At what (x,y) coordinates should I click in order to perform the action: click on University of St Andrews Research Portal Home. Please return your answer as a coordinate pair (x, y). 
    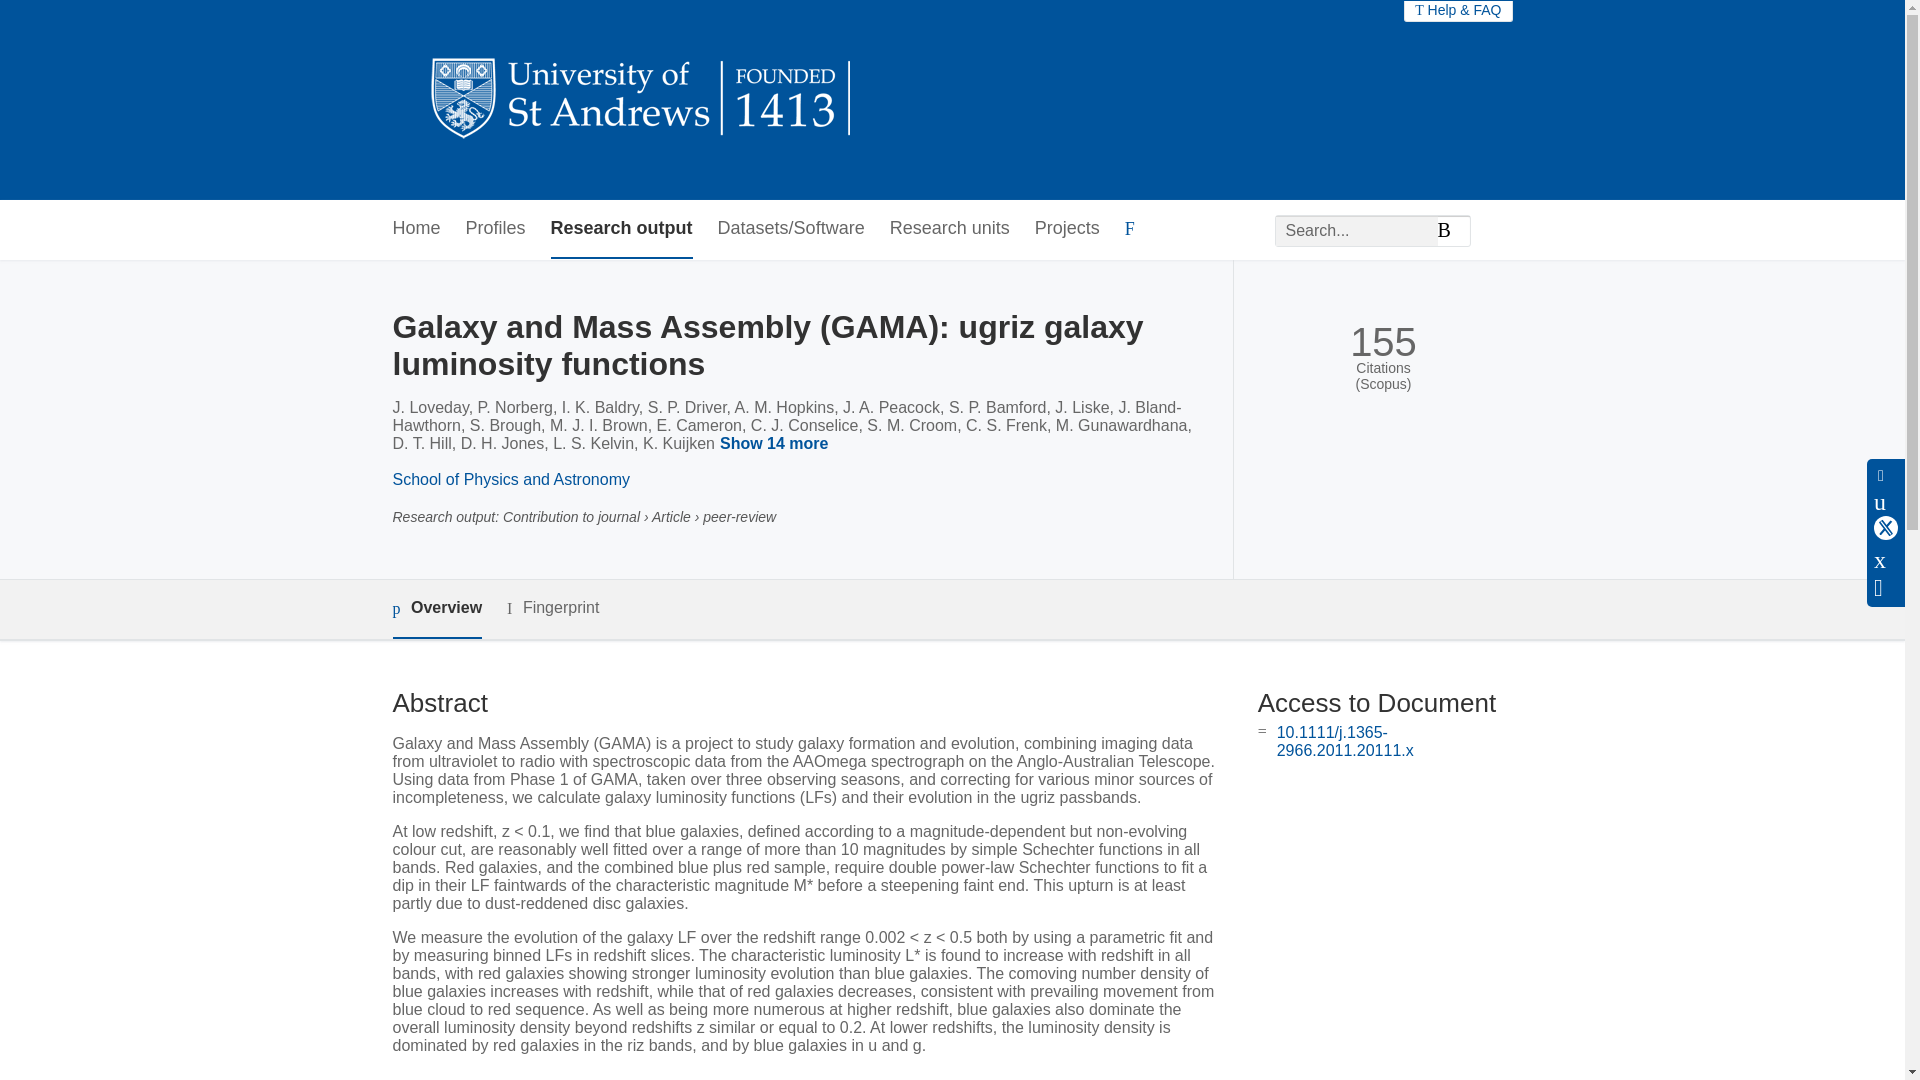
    Looking at the image, I should click on (642, 100).